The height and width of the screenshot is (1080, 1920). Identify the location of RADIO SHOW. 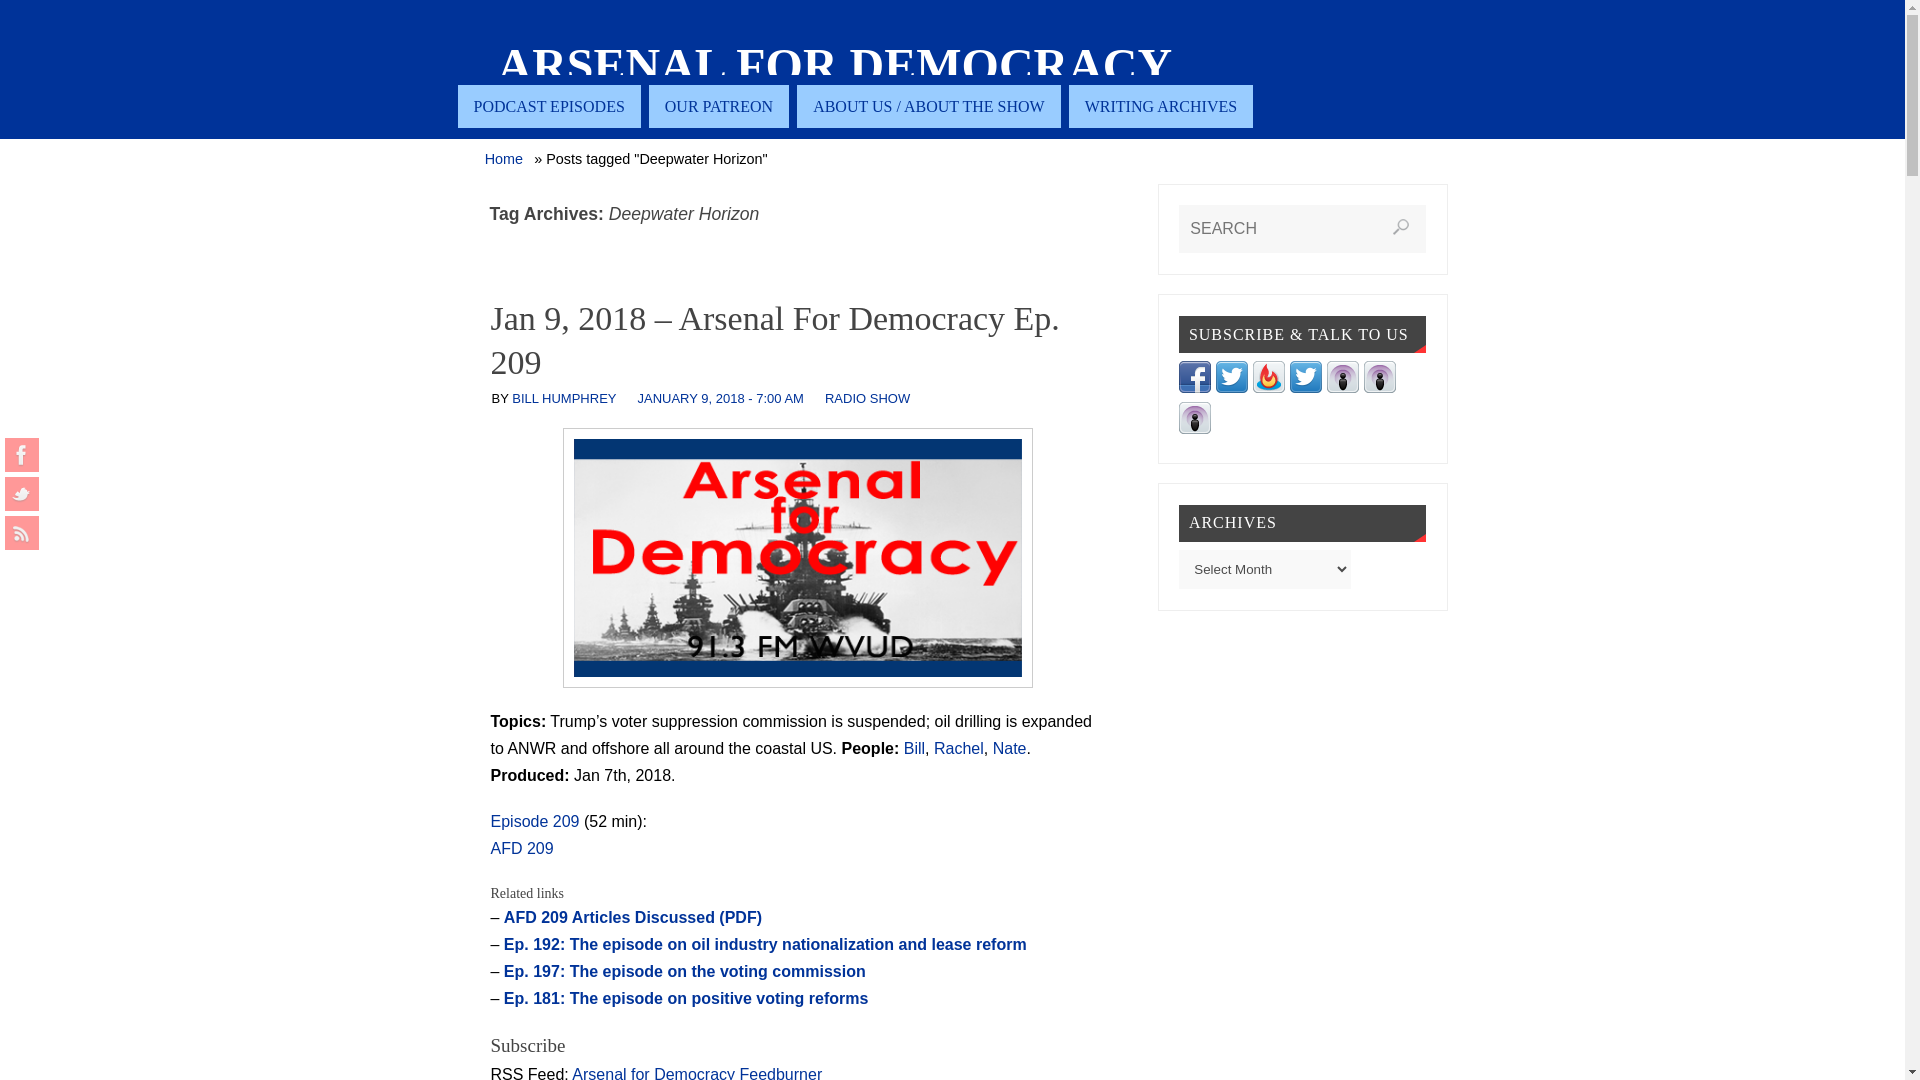
(868, 398).